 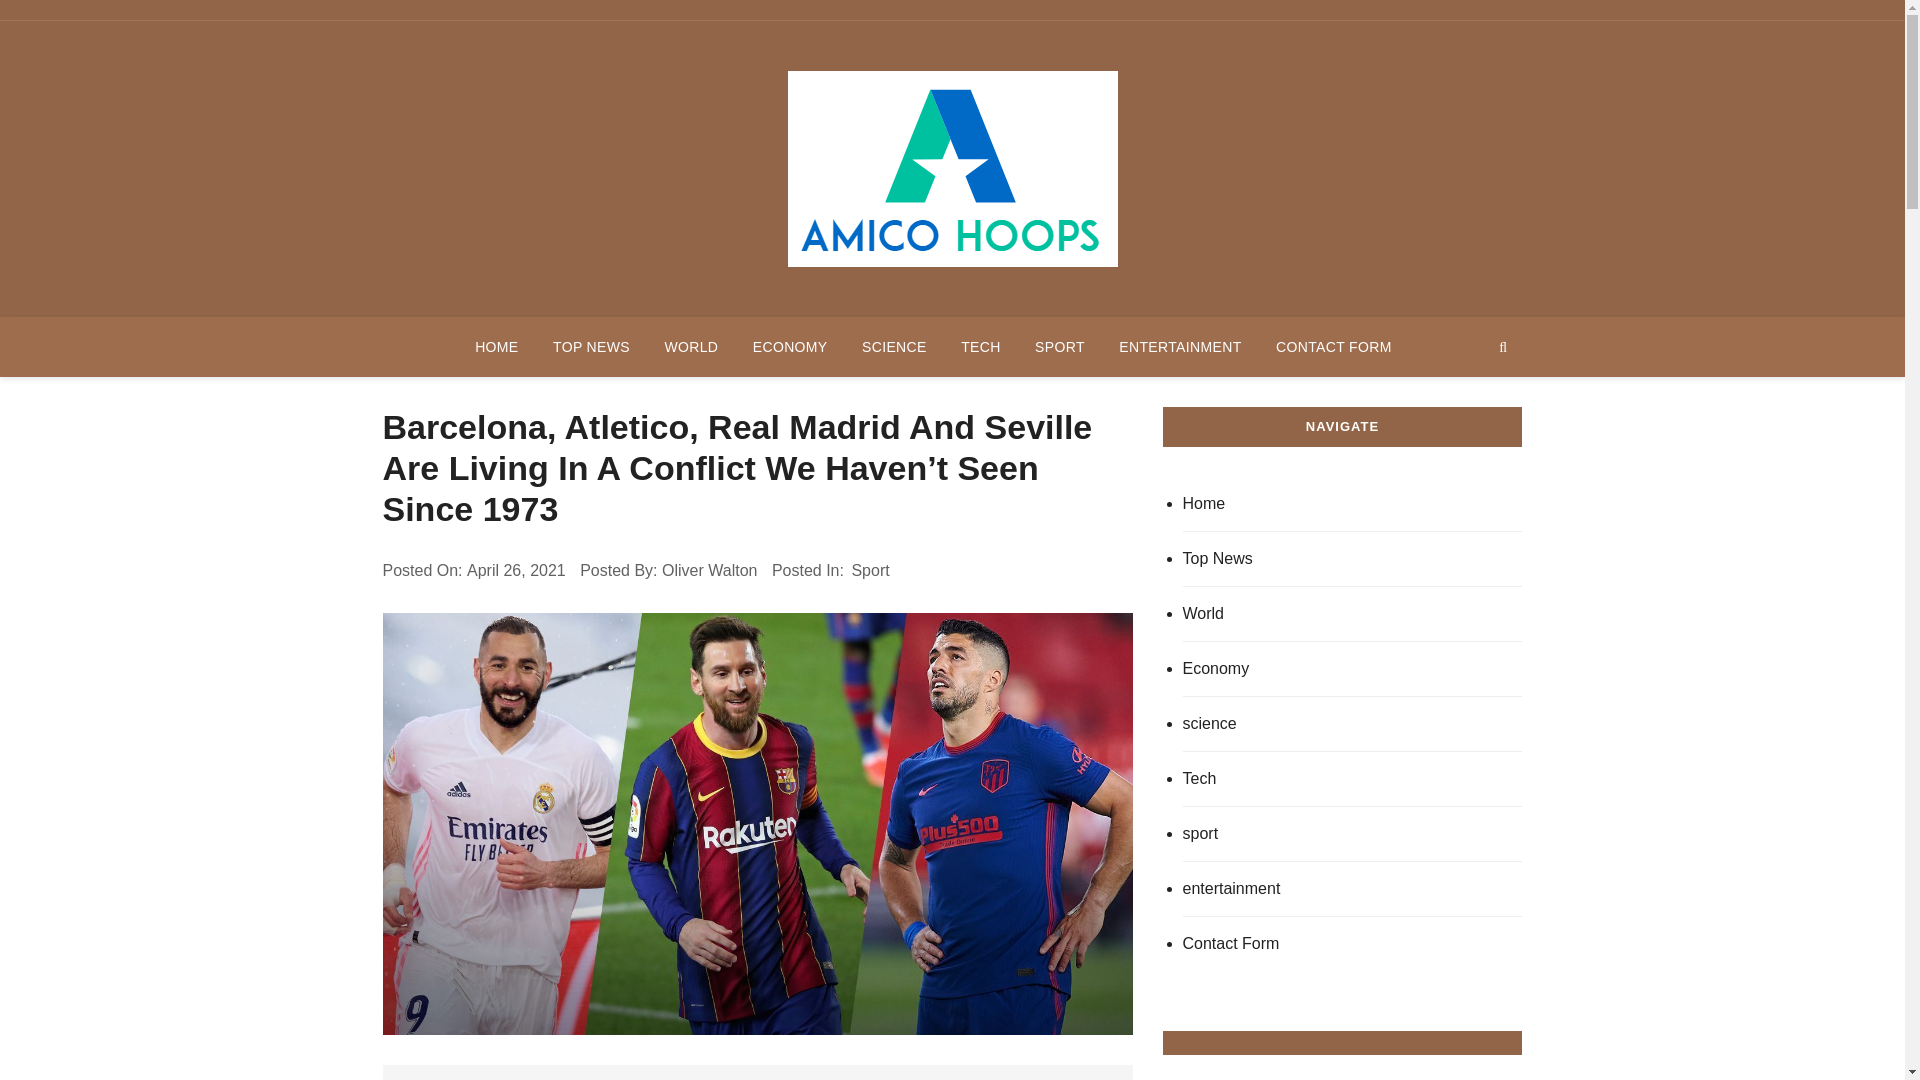 What do you see at coordinates (1180, 346) in the screenshot?
I see `ENTERTAINMENT` at bounding box center [1180, 346].